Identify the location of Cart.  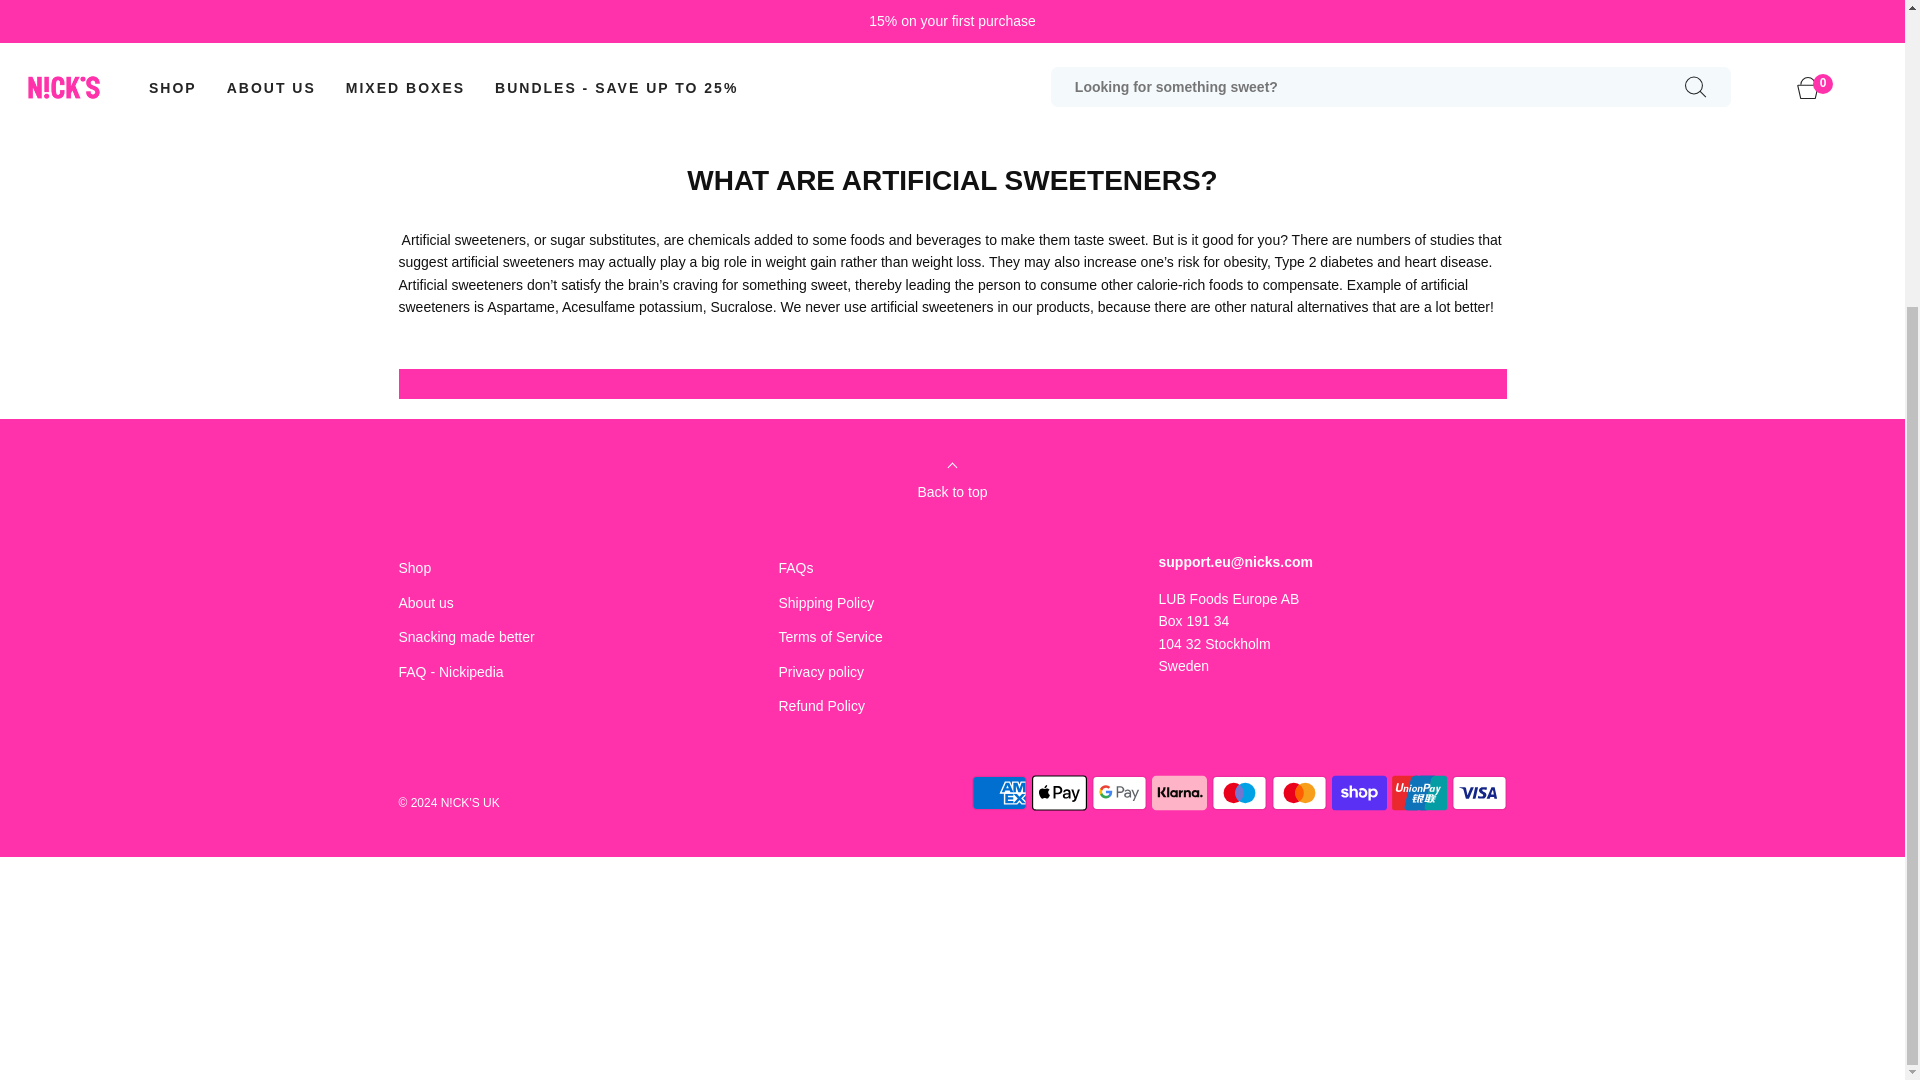
(1820, 88).